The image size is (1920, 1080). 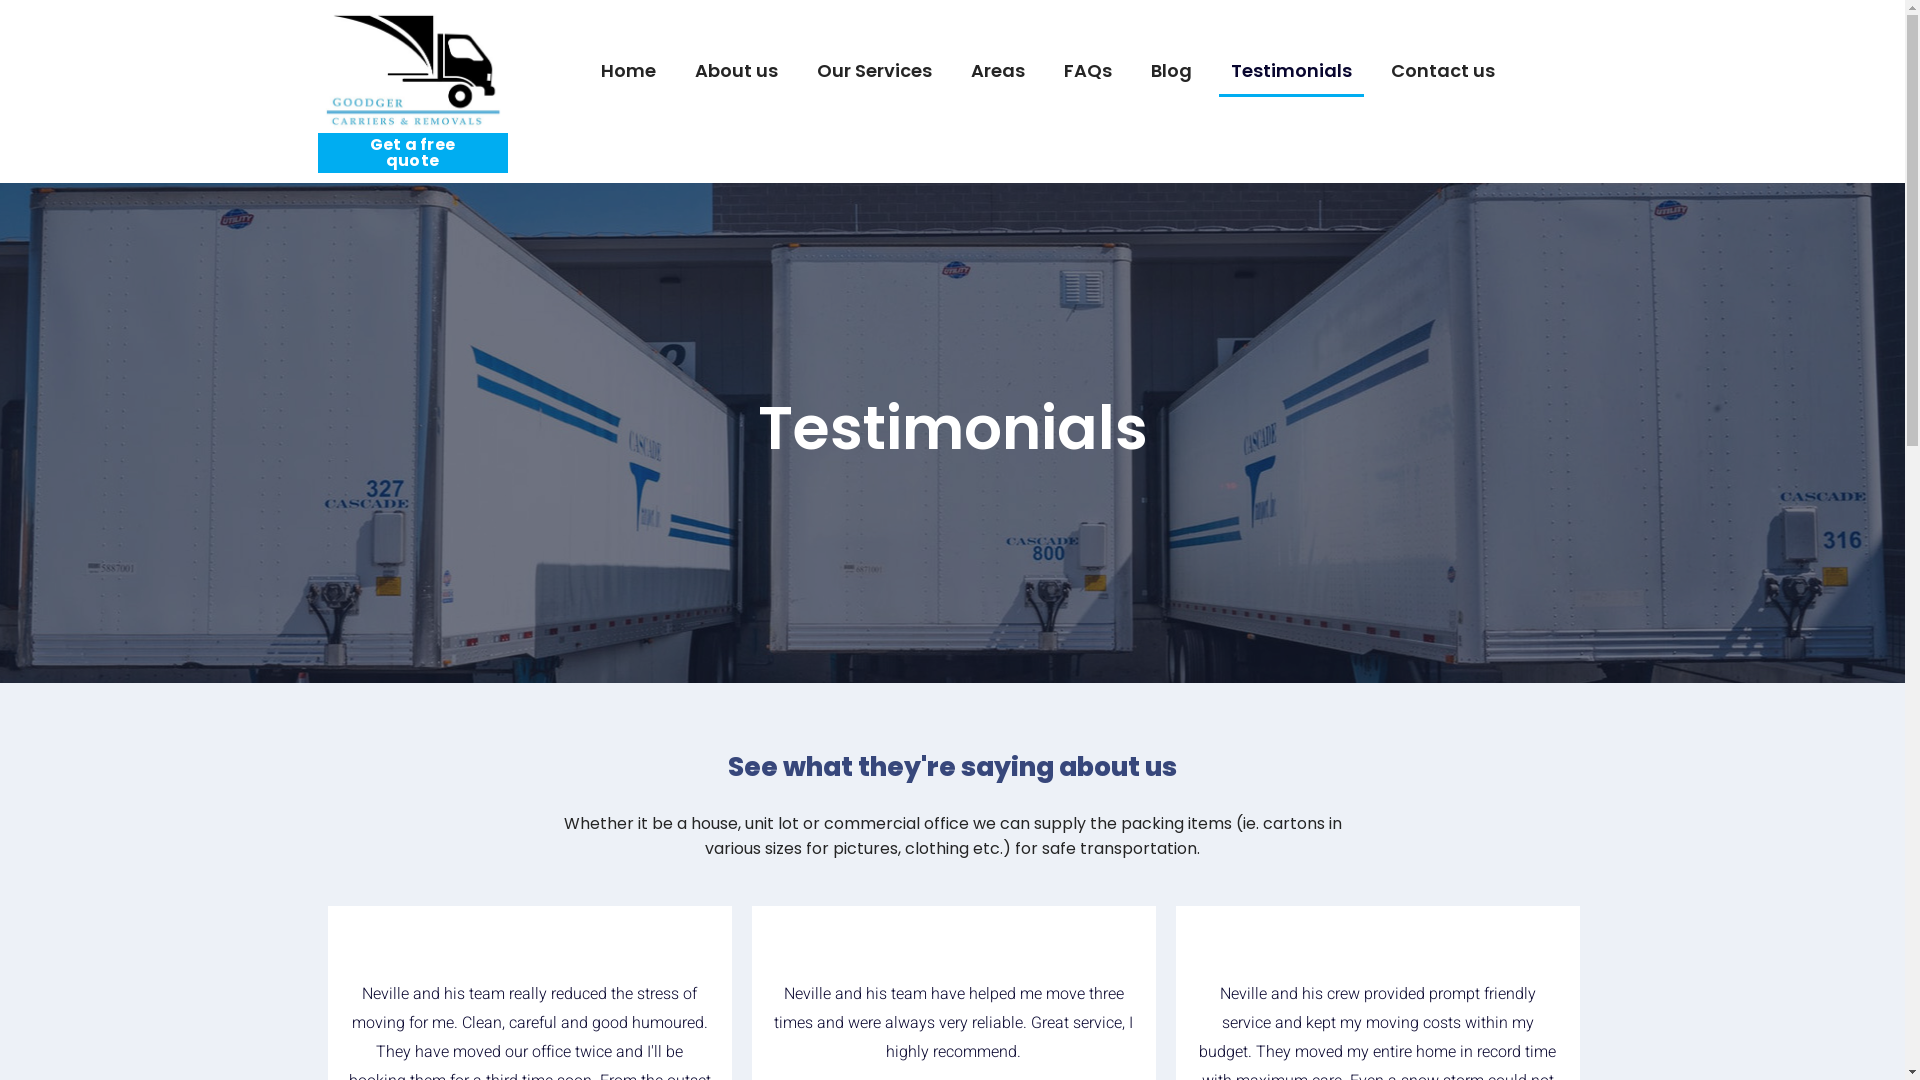 I want to click on About us, so click(x=736, y=72).